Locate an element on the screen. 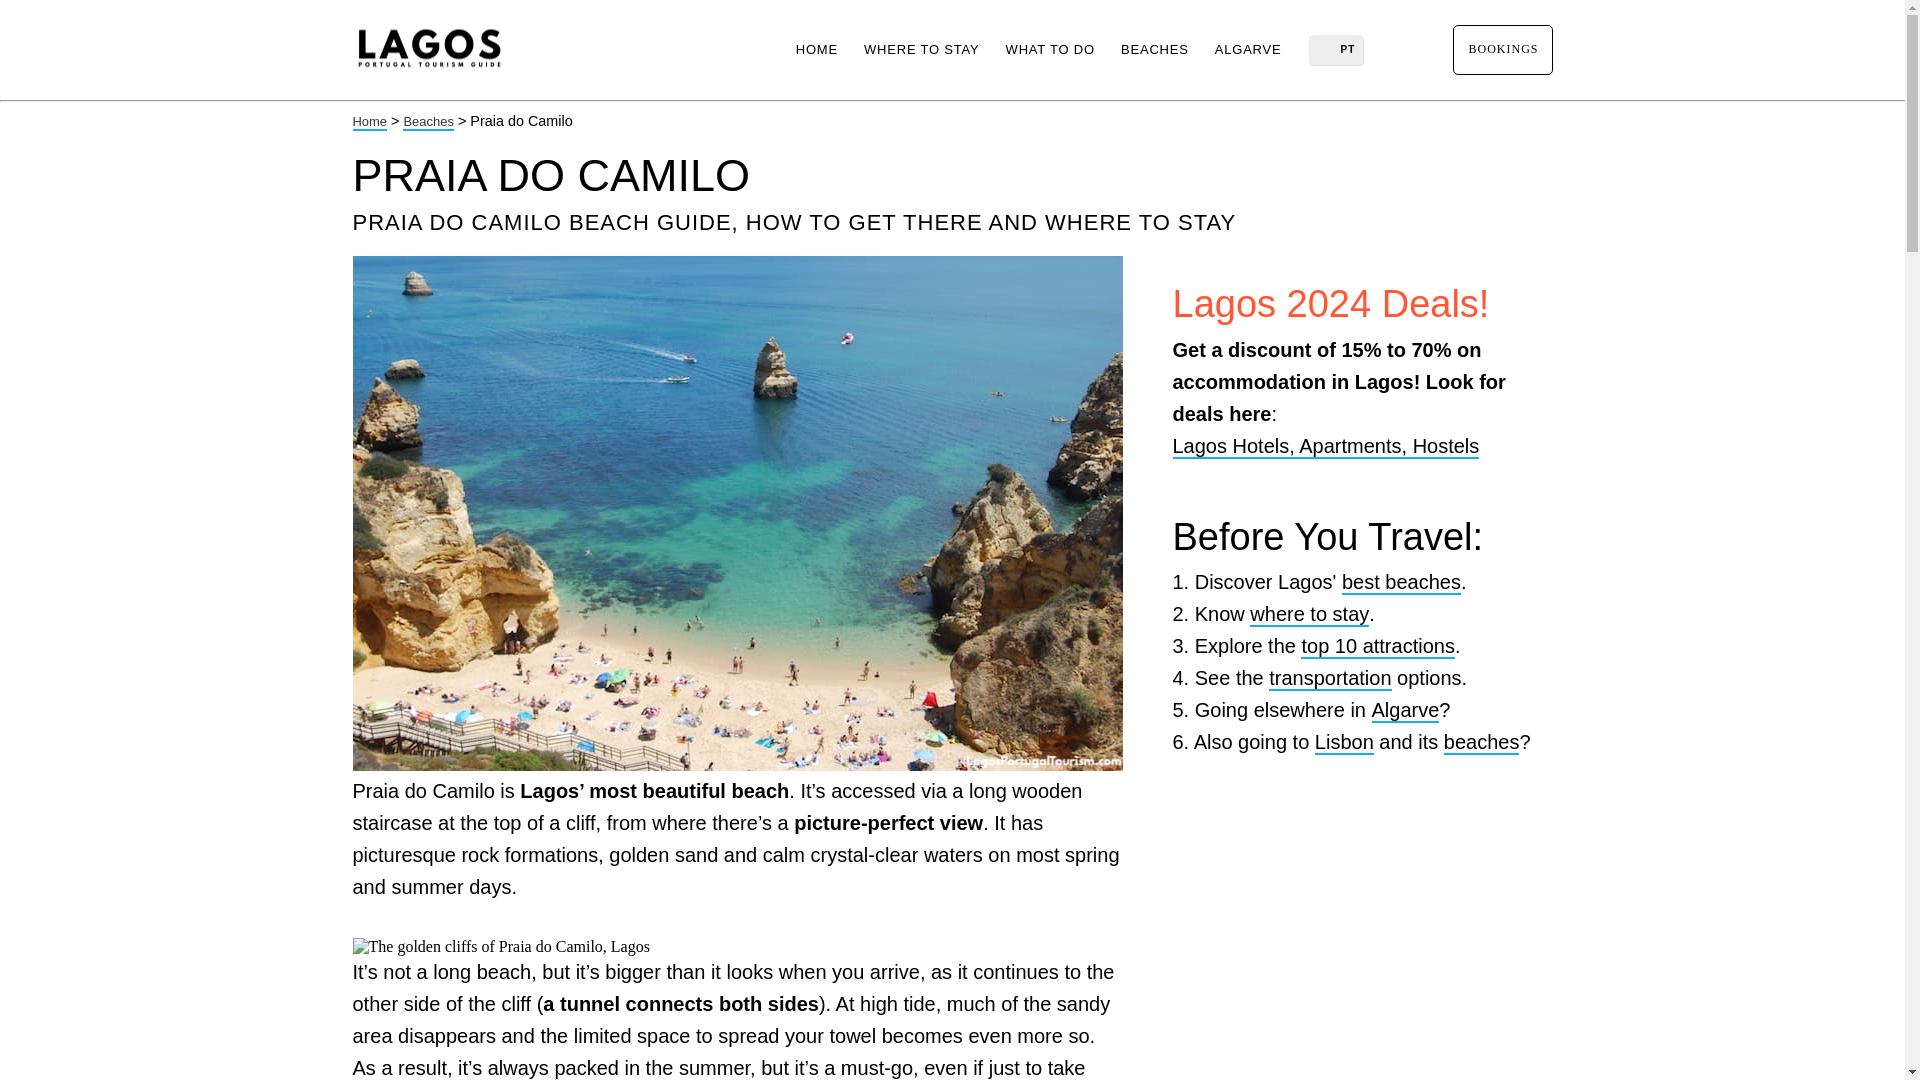 The height and width of the screenshot is (1080, 1920). HOME is located at coordinates (816, 50).